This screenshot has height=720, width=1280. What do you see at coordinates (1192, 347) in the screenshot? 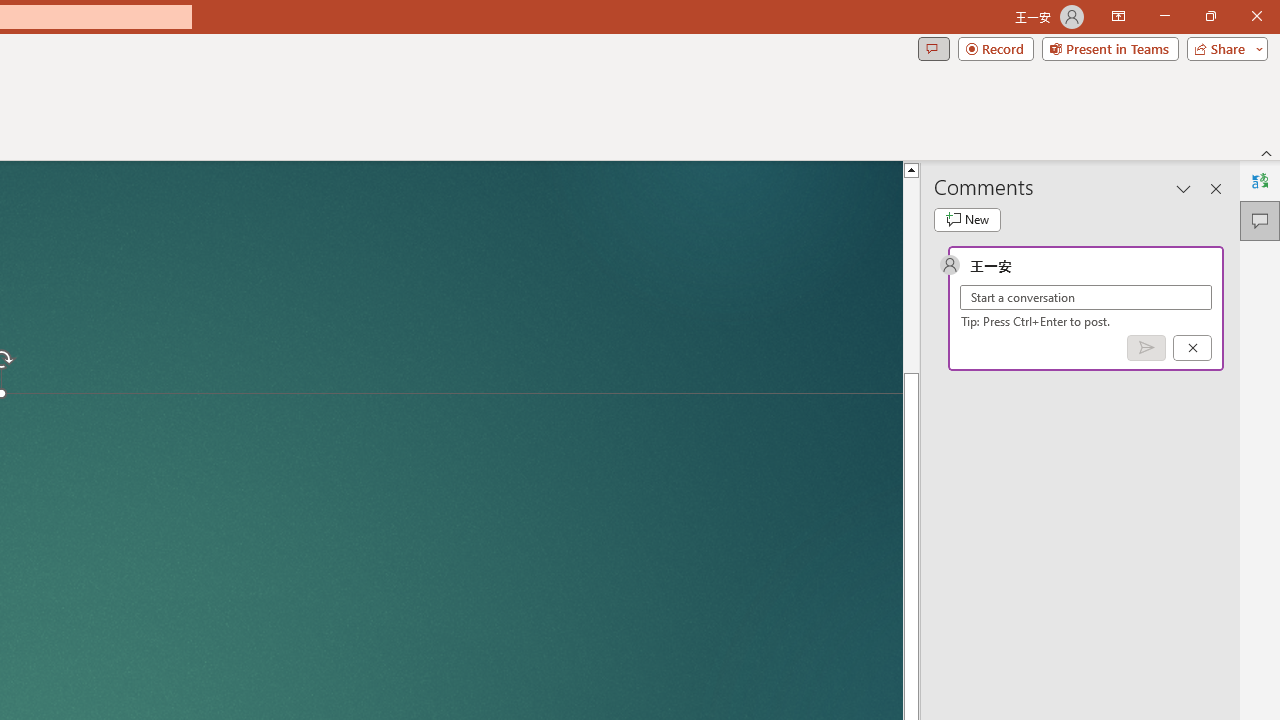
I see `Cancel` at bounding box center [1192, 347].